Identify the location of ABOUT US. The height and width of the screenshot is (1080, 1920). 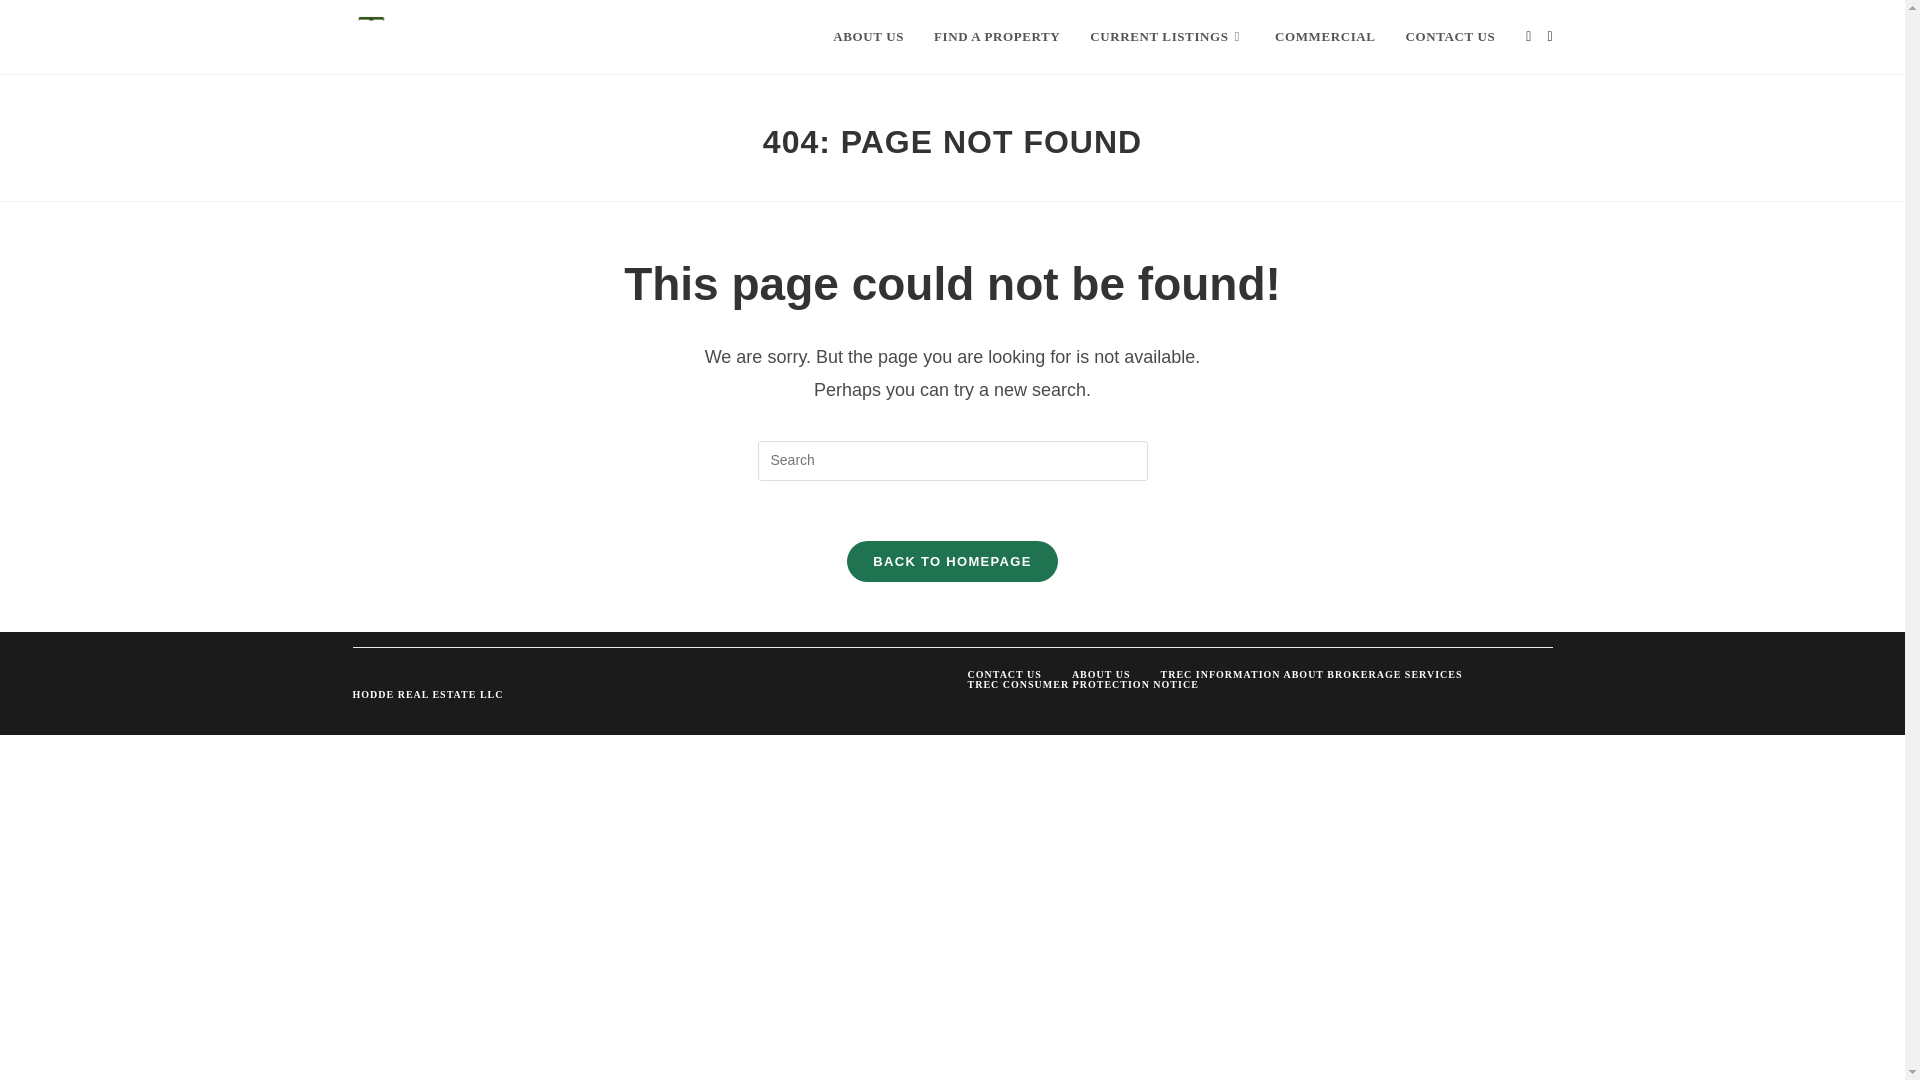
(868, 37).